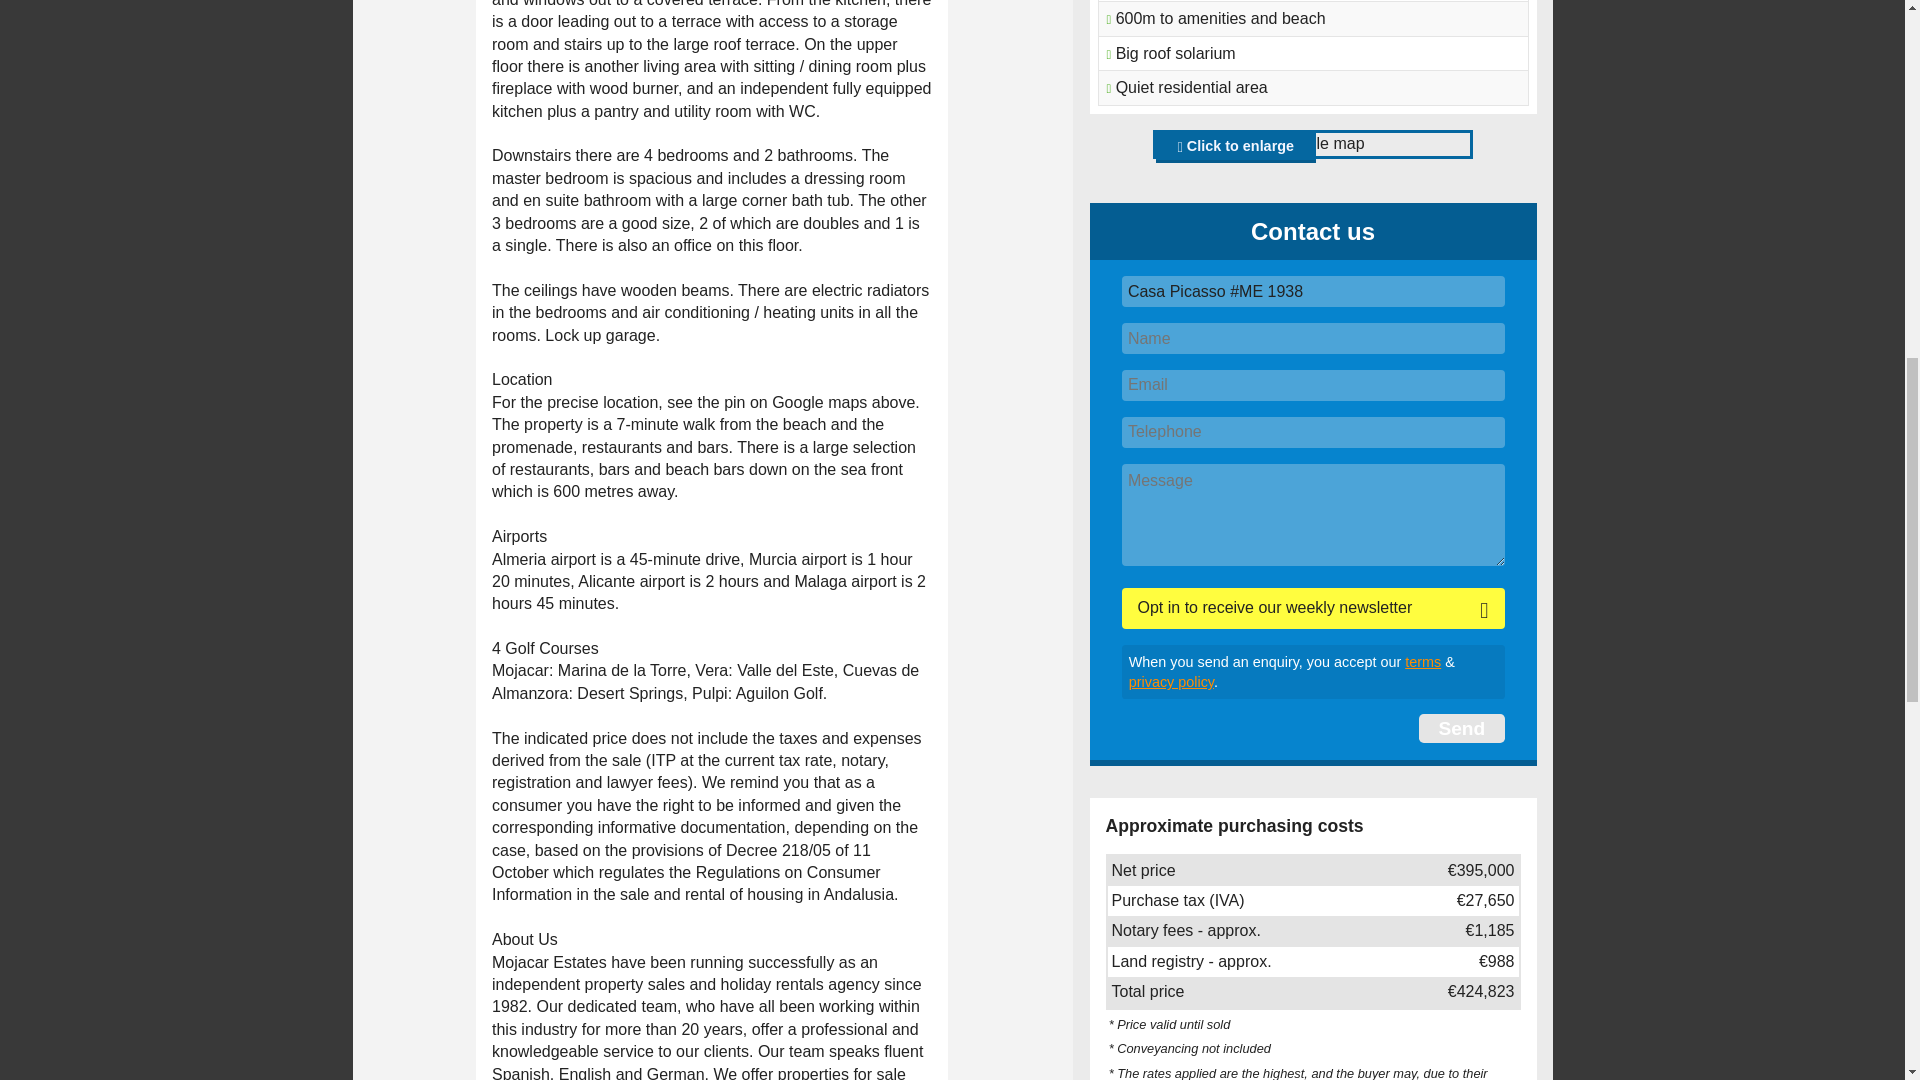  I want to click on Send, so click(1460, 728).